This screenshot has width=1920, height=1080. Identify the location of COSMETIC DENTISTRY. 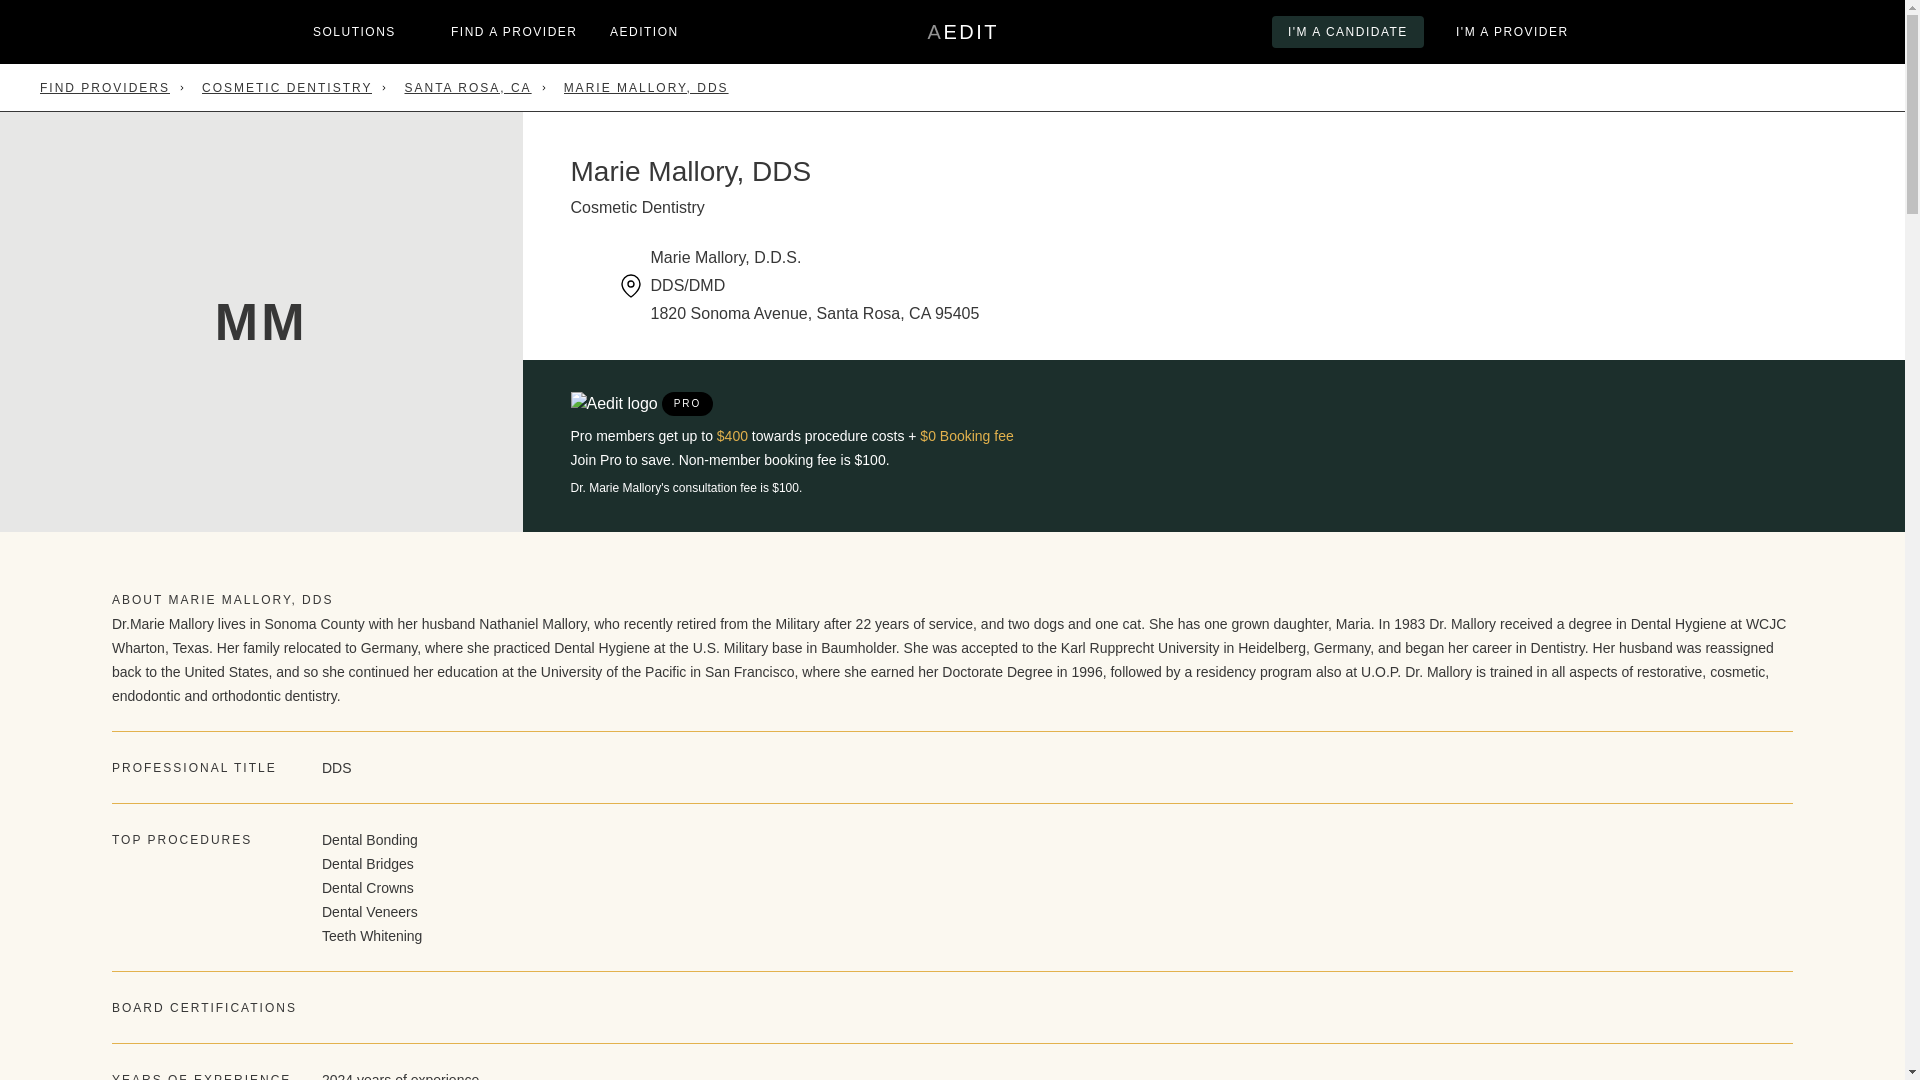
(514, 32).